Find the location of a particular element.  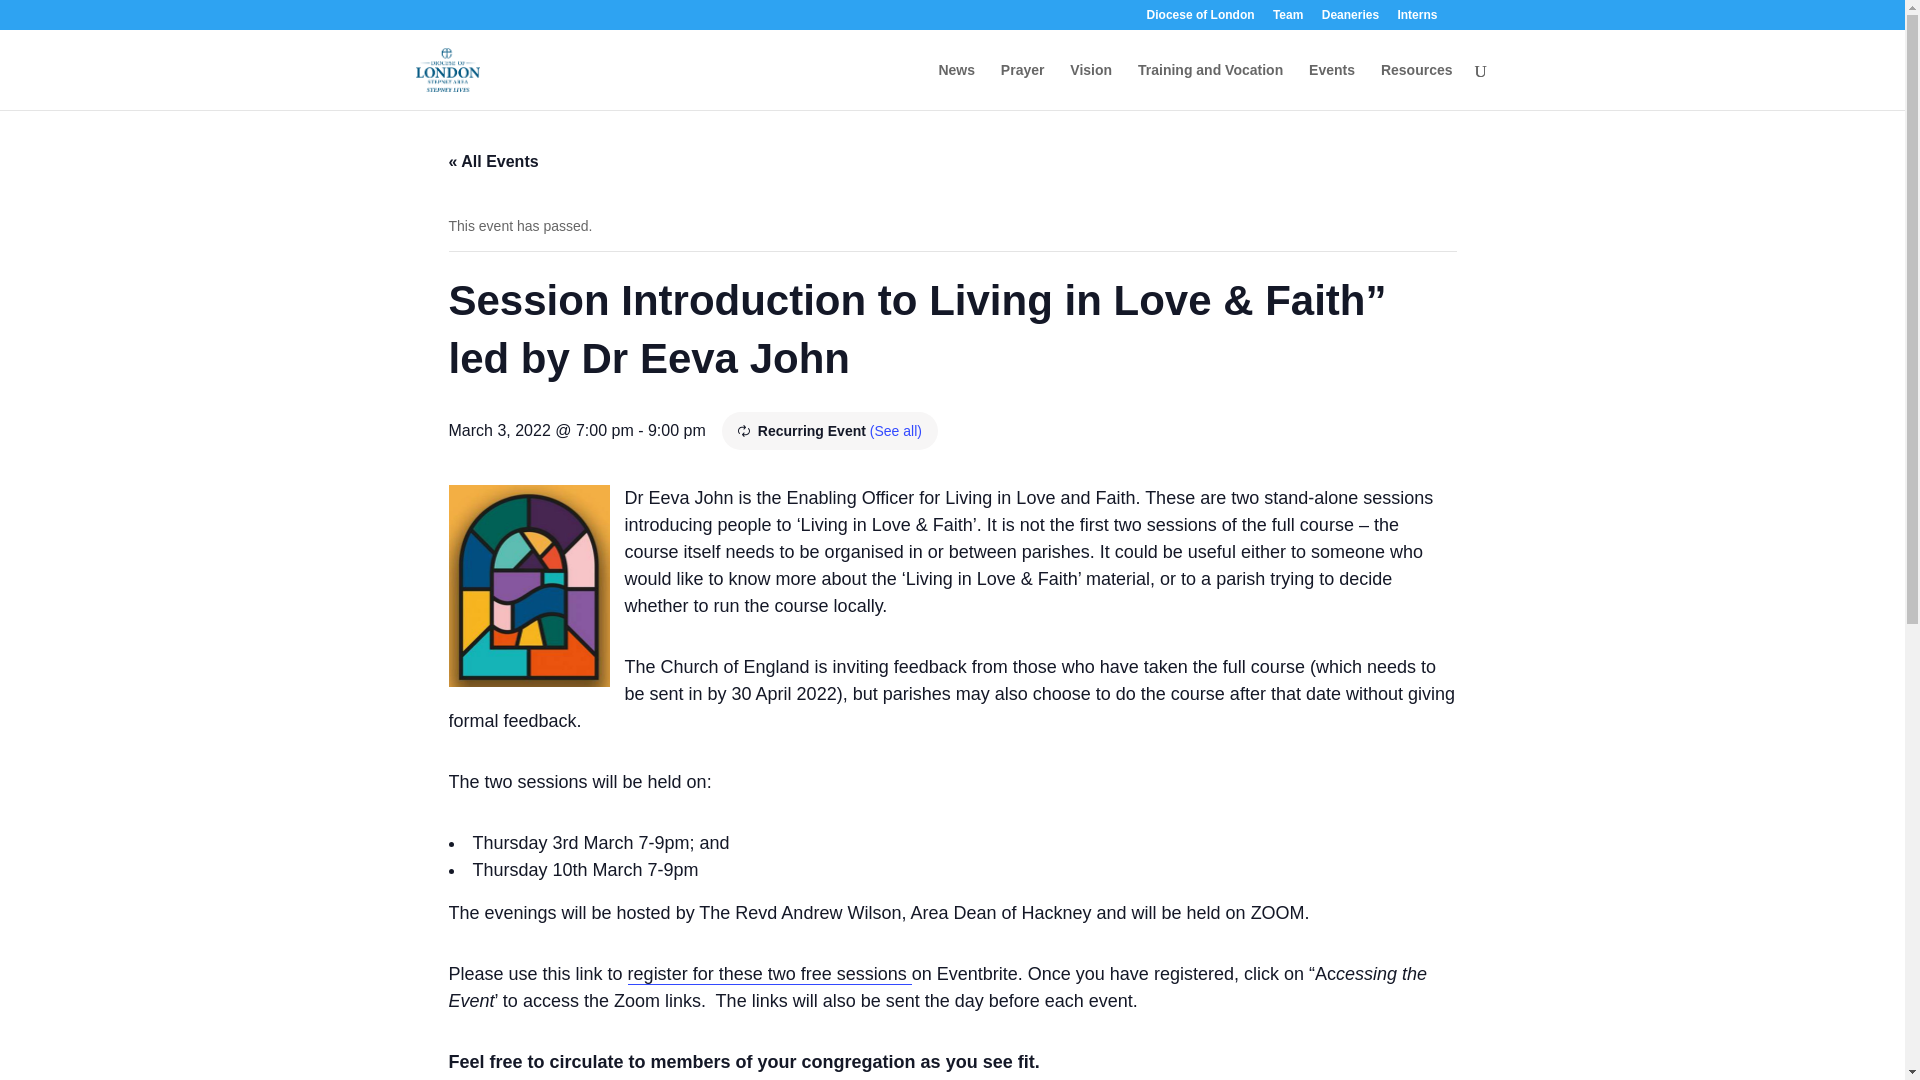

Team is located at coordinates (1288, 19).